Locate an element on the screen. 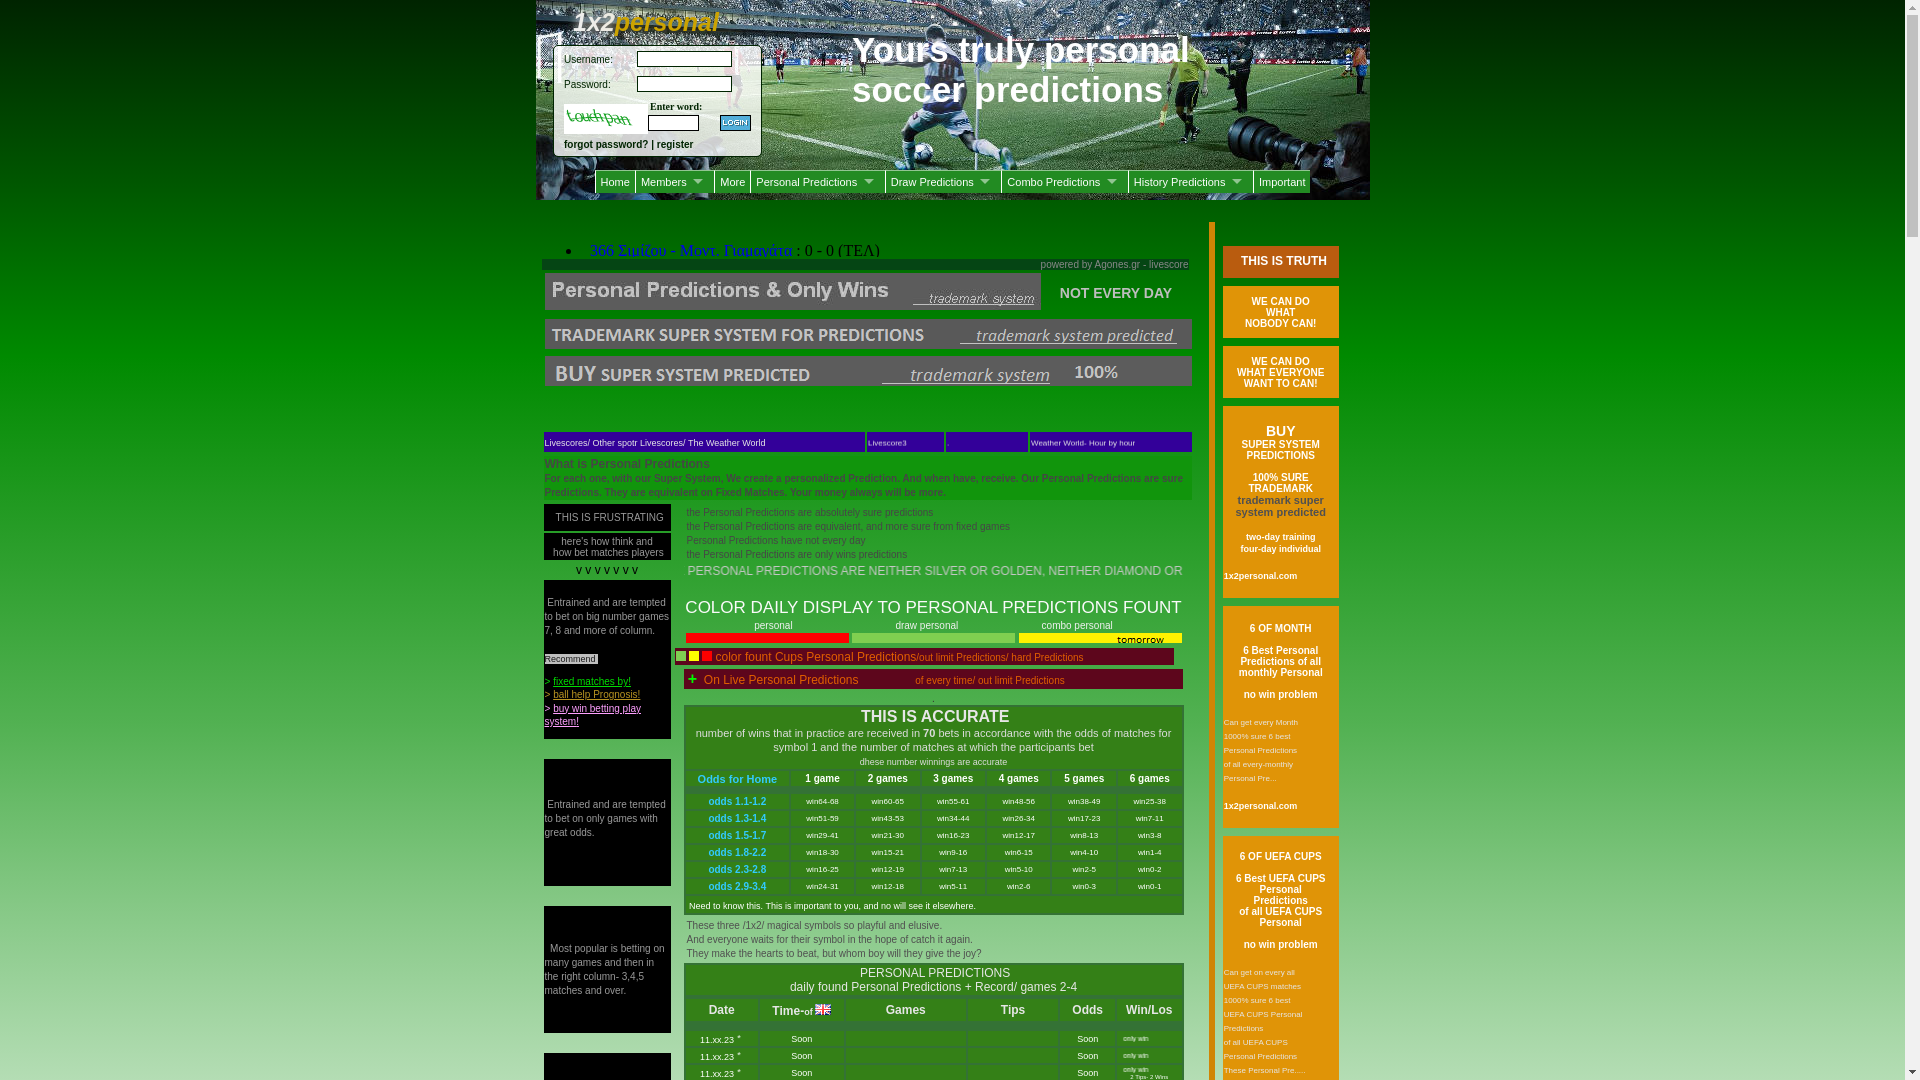 The image size is (1920, 1080). Combo Predictions is located at coordinates (1064, 182).